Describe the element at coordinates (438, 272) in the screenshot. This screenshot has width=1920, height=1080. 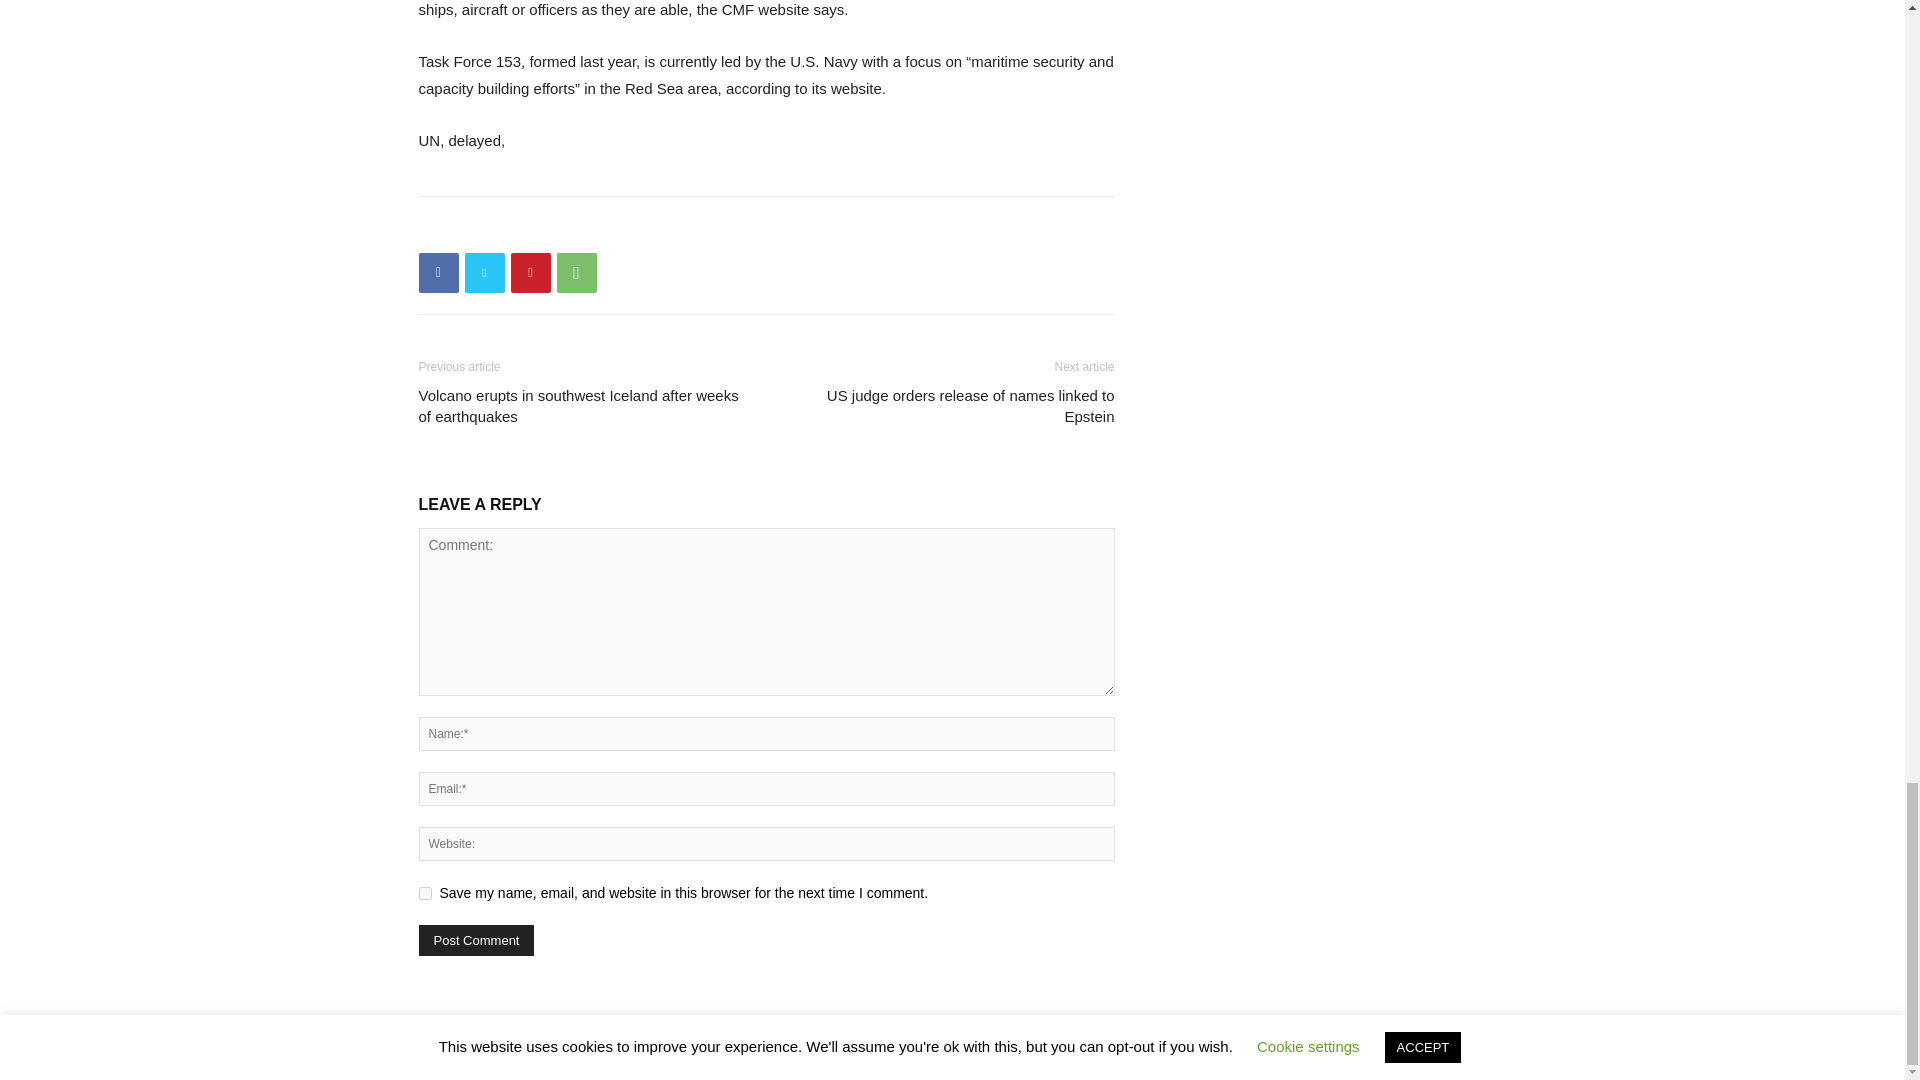
I see `Facebook` at that location.